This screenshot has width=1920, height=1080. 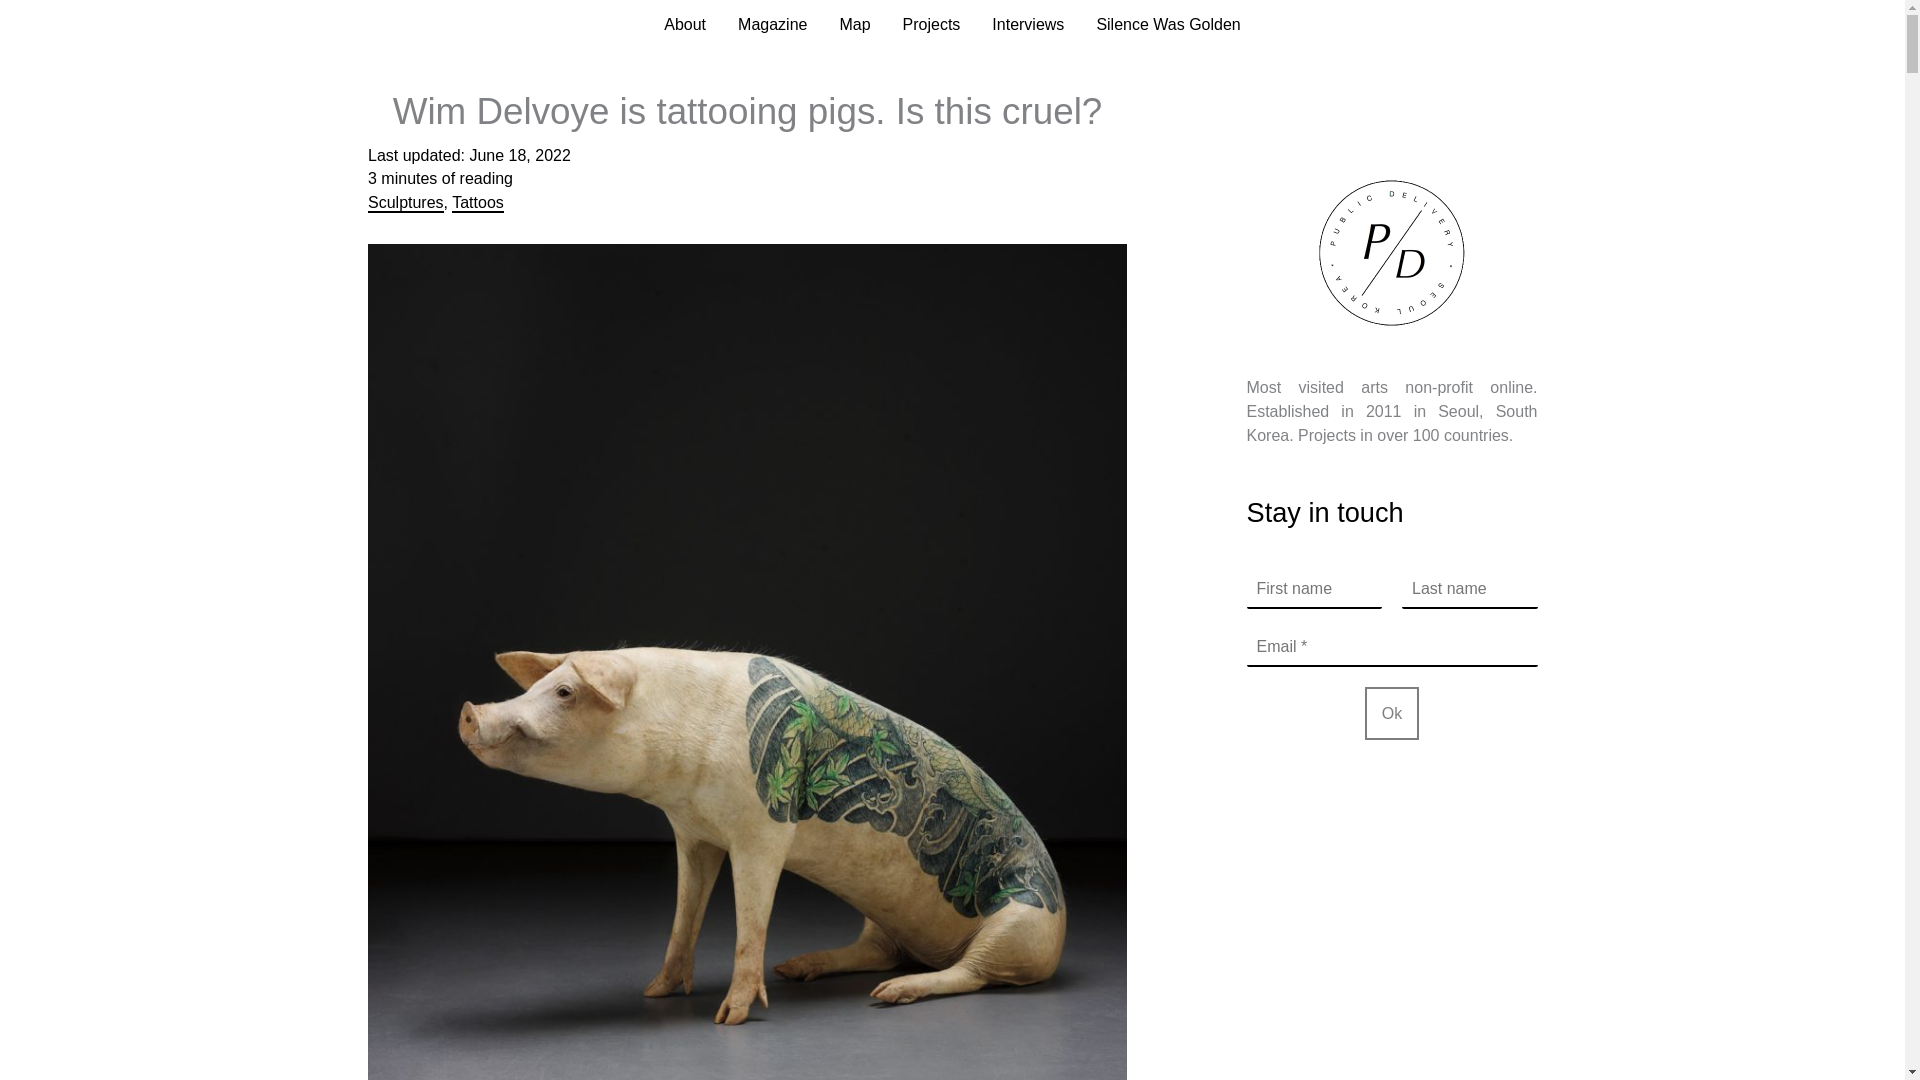 What do you see at coordinates (684, 24) in the screenshot?
I see `About` at bounding box center [684, 24].